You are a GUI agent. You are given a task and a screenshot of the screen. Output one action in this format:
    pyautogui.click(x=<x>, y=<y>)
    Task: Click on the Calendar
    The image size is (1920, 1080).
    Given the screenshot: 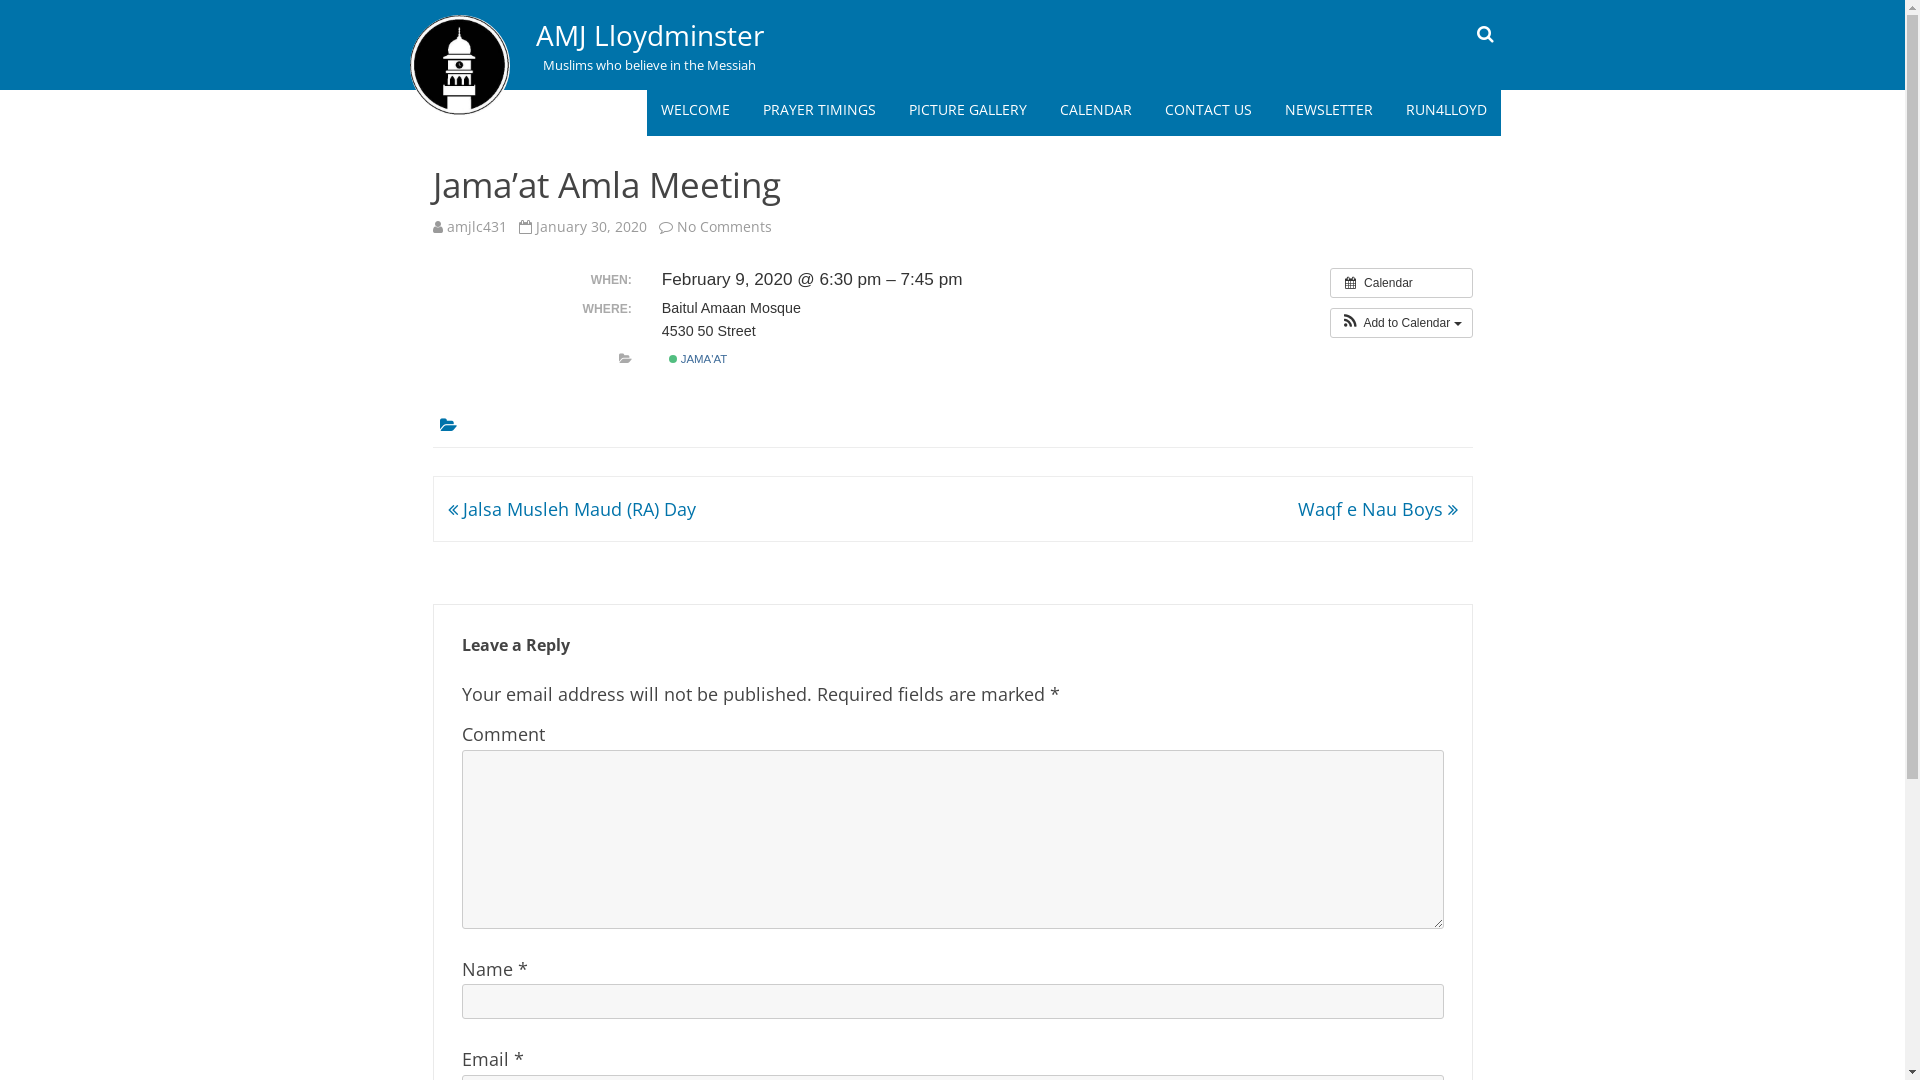 What is the action you would take?
    pyautogui.click(x=1402, y=283)
    